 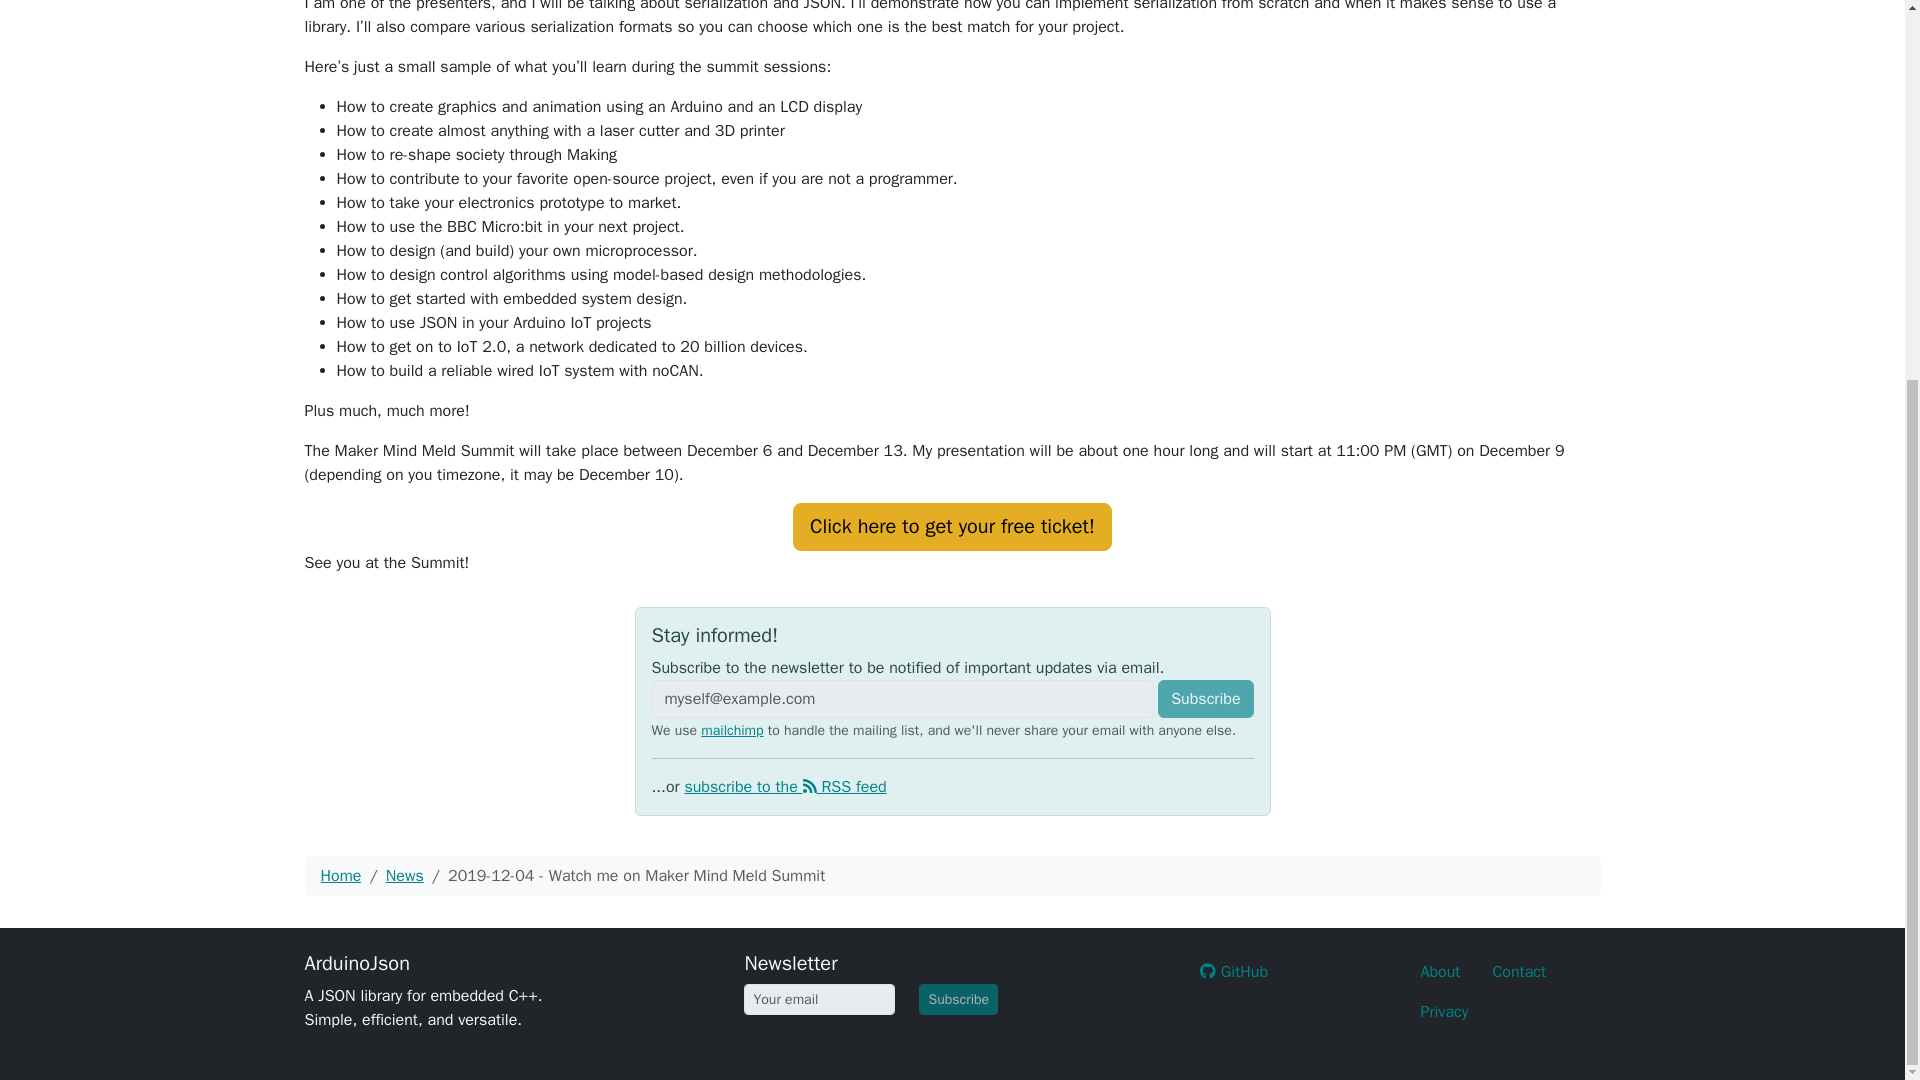 What do you see at coordinates (958, 999) in the screenshot?
I see `Subscribe` at bounding box center [958, 999].